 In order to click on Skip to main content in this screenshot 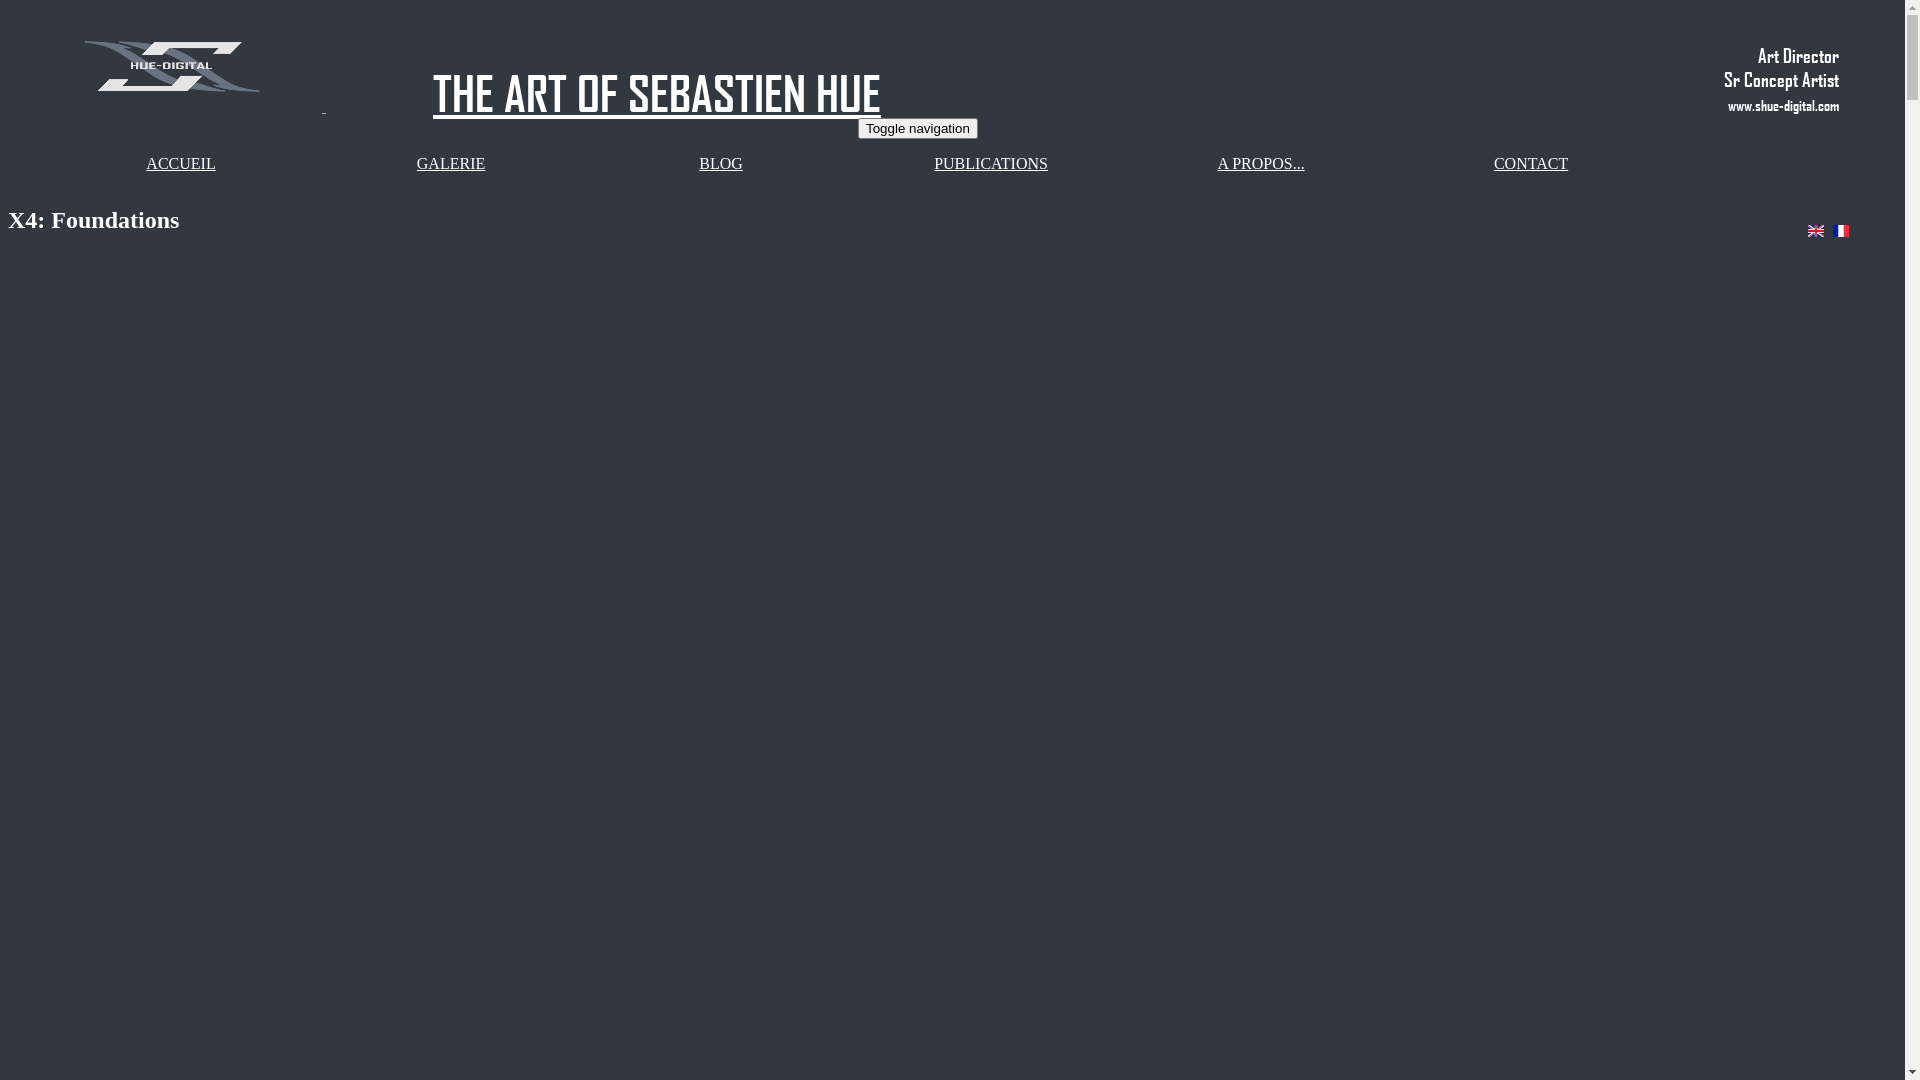, I will do `click(8, 20)`.